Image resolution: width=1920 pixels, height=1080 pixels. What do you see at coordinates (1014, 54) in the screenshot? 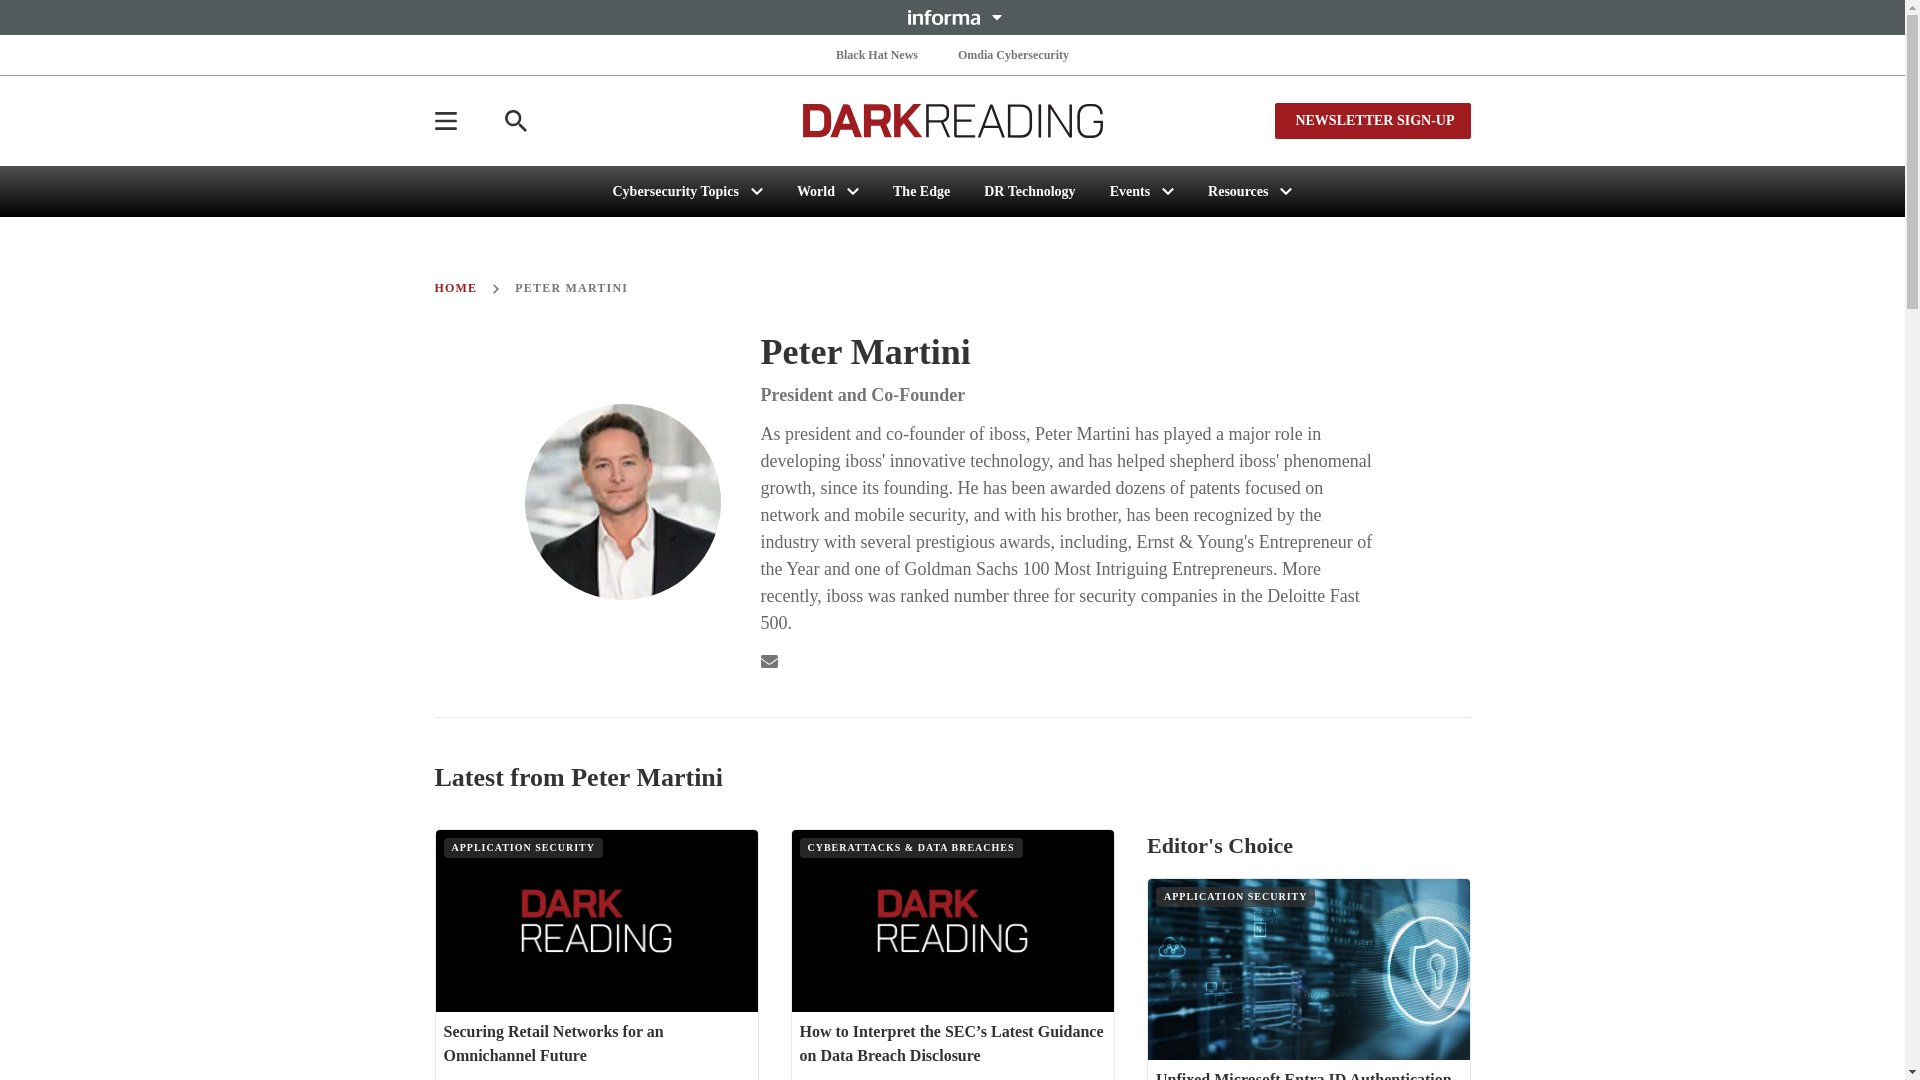
I see `Omdia Cybersecurity` at bounding box center [1014, 54].